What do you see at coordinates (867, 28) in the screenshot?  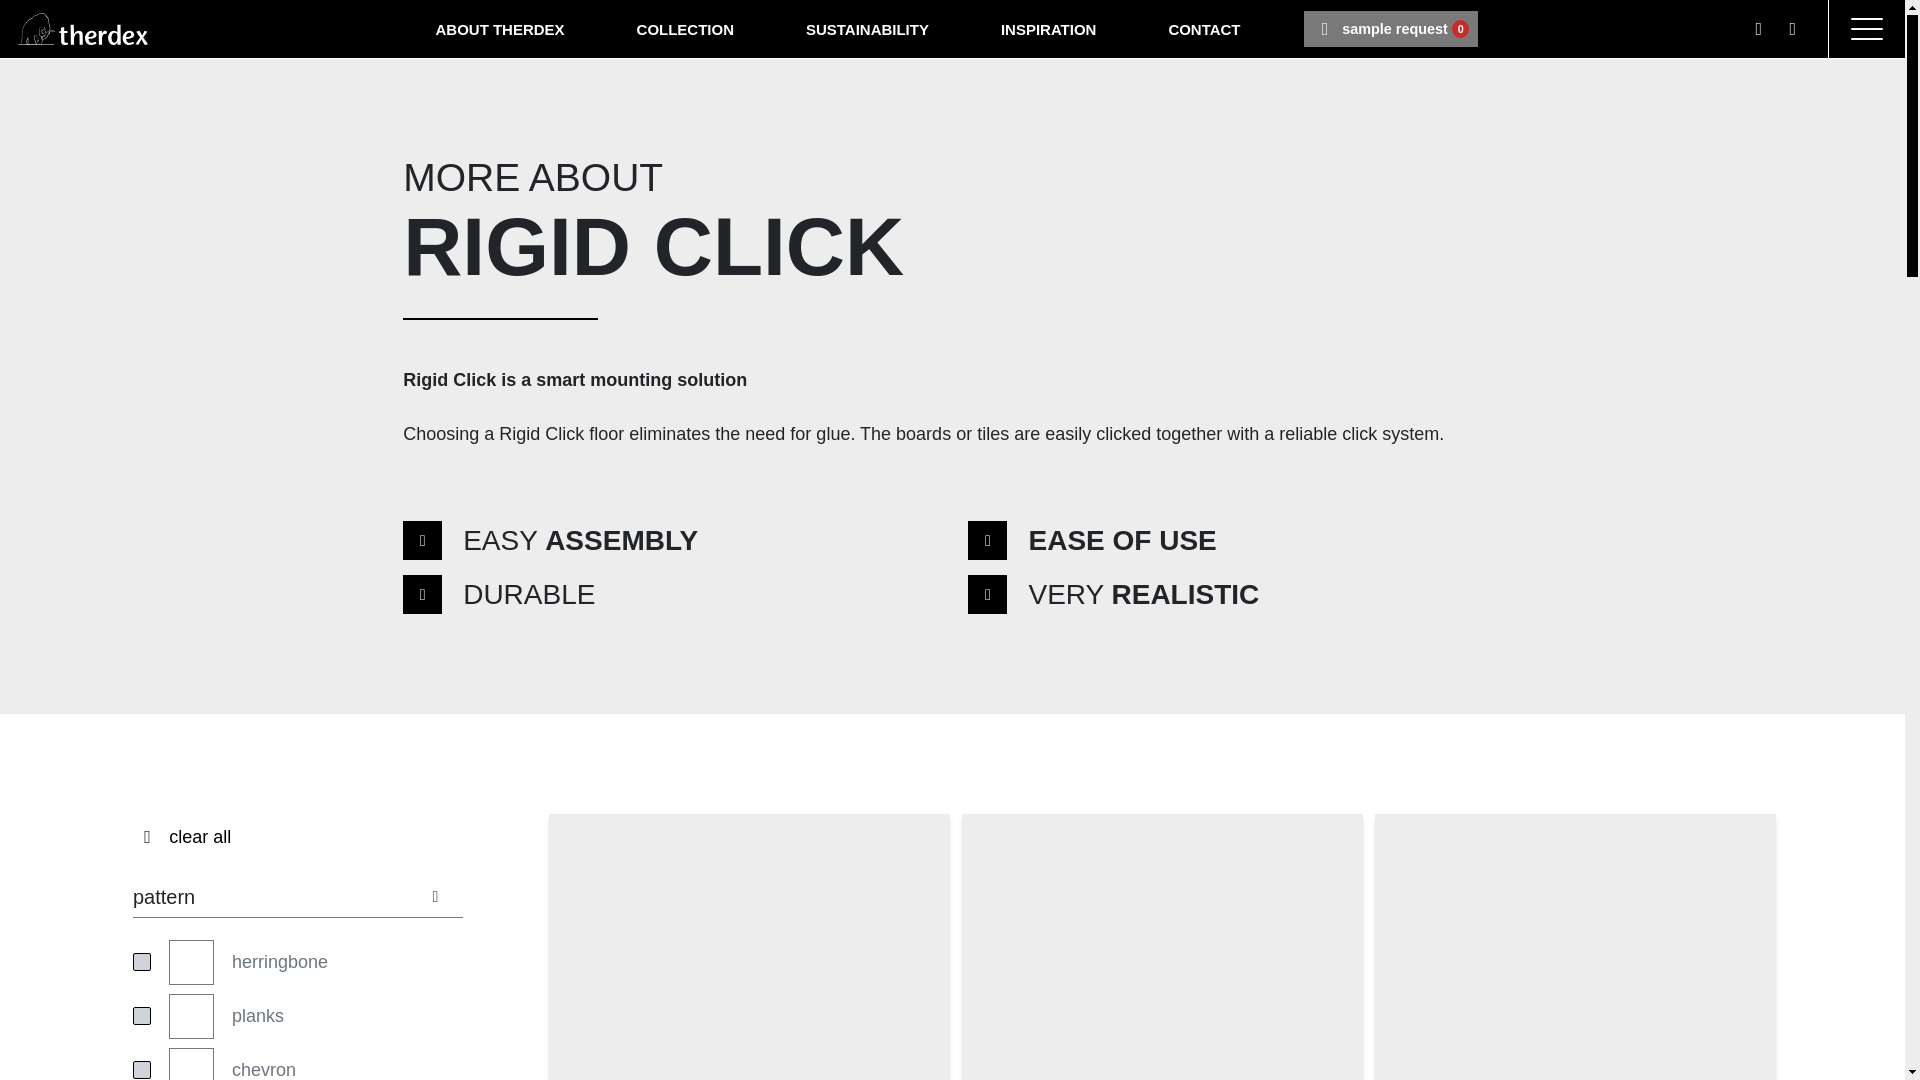 I see `ABOUT THERDEX` at bounding box center [867, 28].